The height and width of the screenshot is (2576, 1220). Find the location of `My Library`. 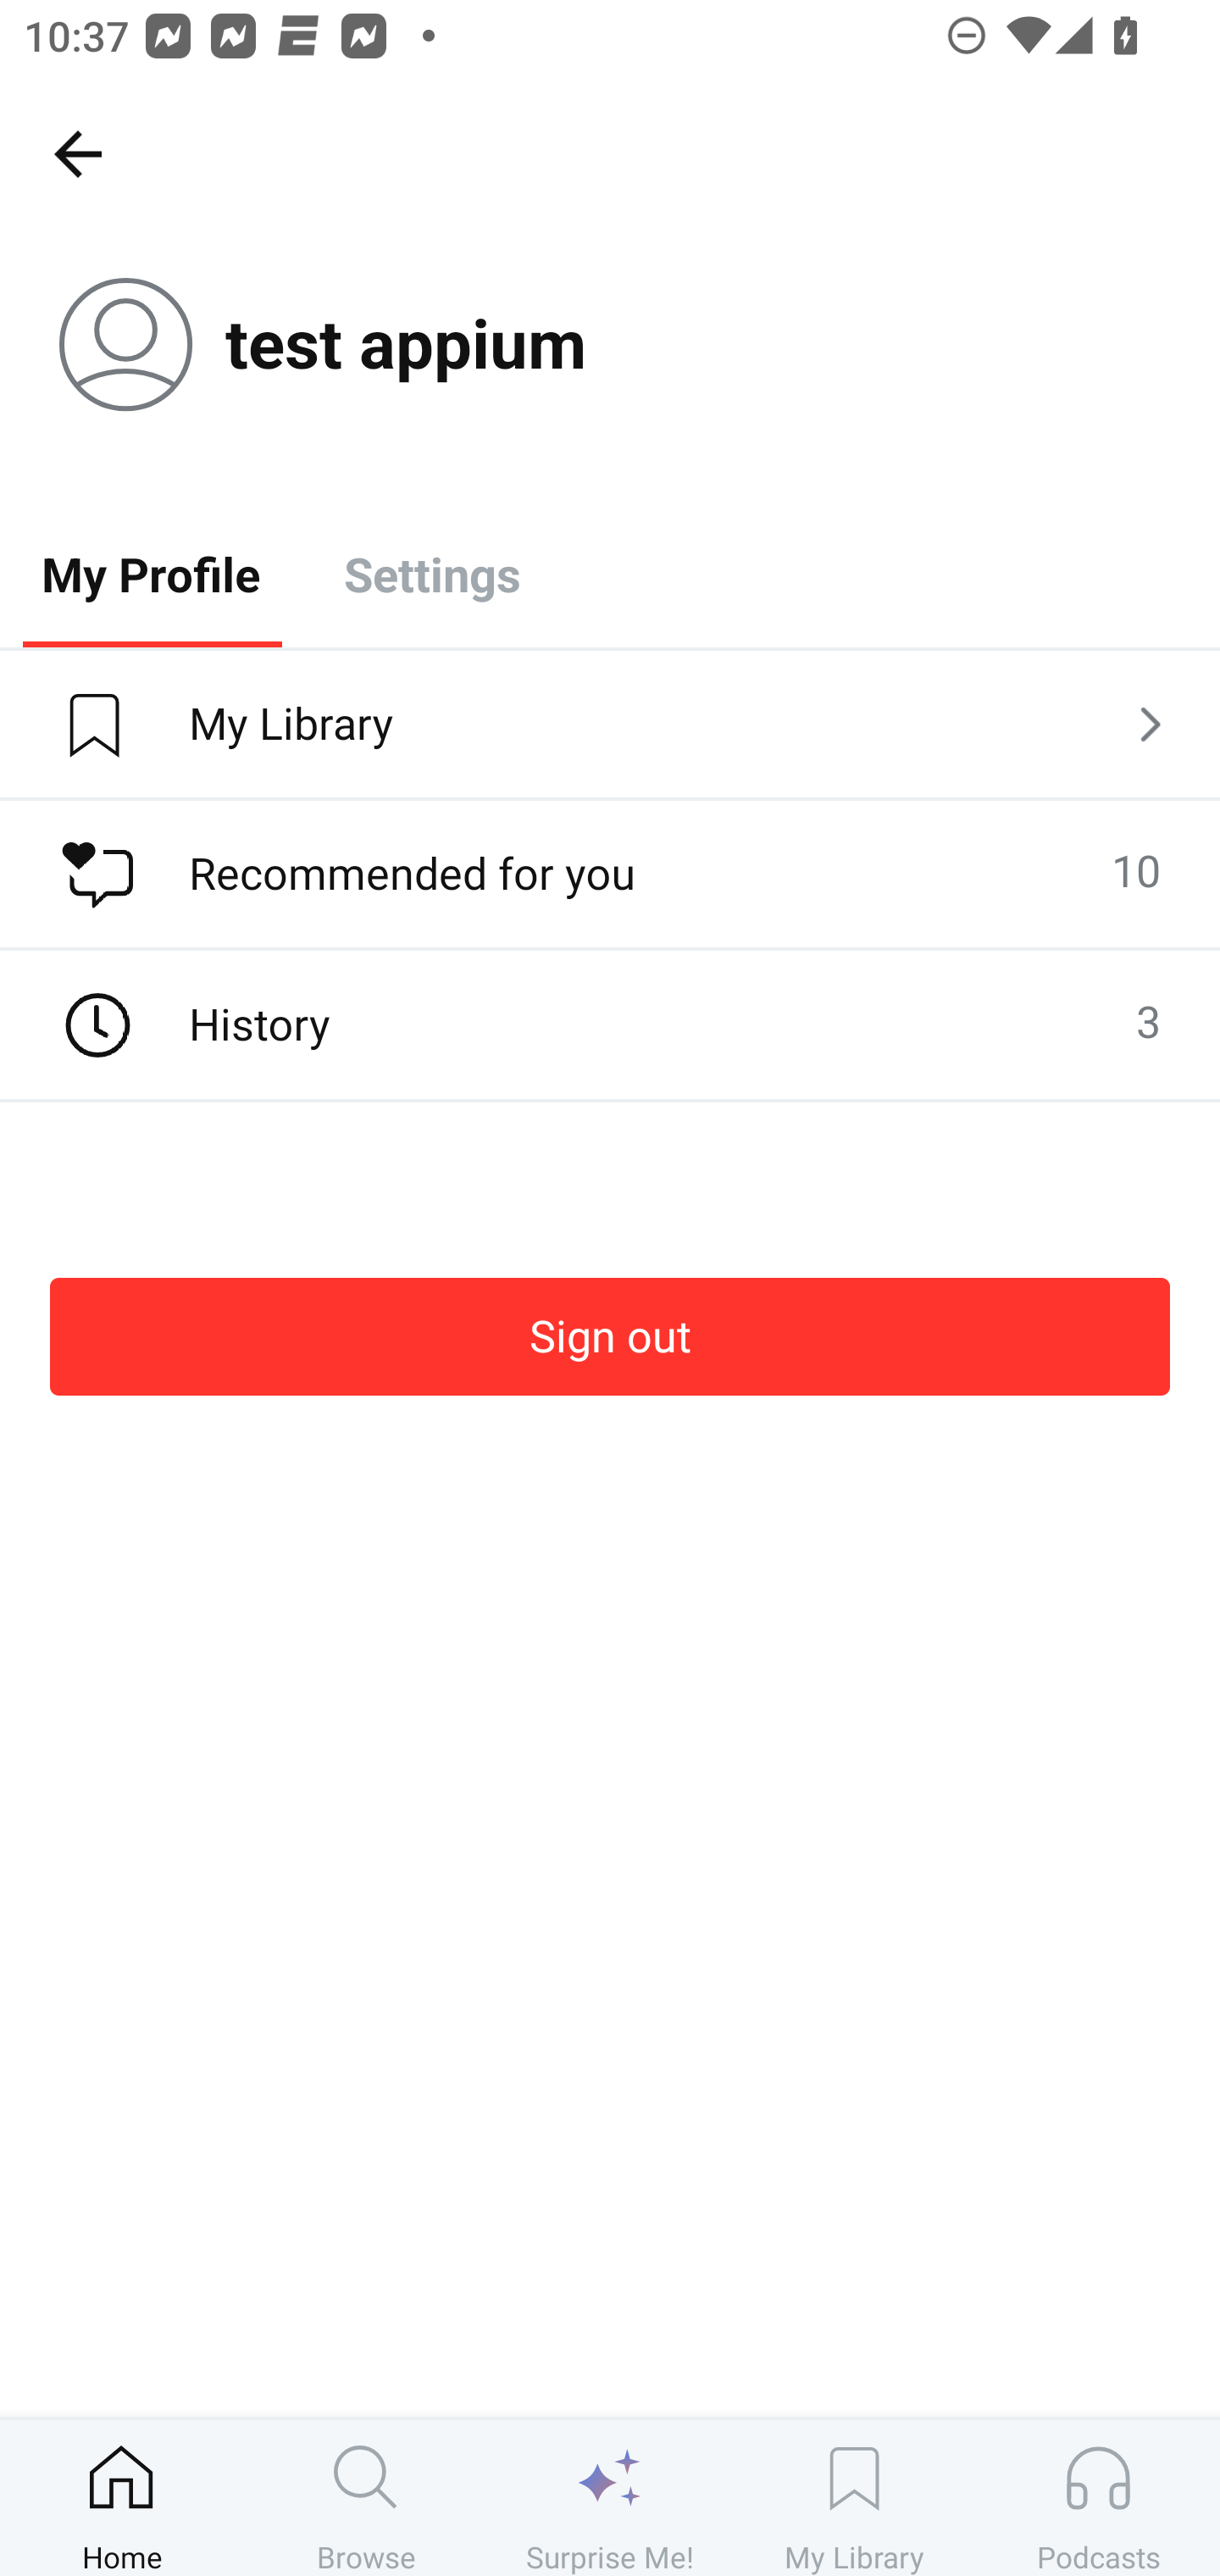

My Library is located at coordinates (854, 2497).